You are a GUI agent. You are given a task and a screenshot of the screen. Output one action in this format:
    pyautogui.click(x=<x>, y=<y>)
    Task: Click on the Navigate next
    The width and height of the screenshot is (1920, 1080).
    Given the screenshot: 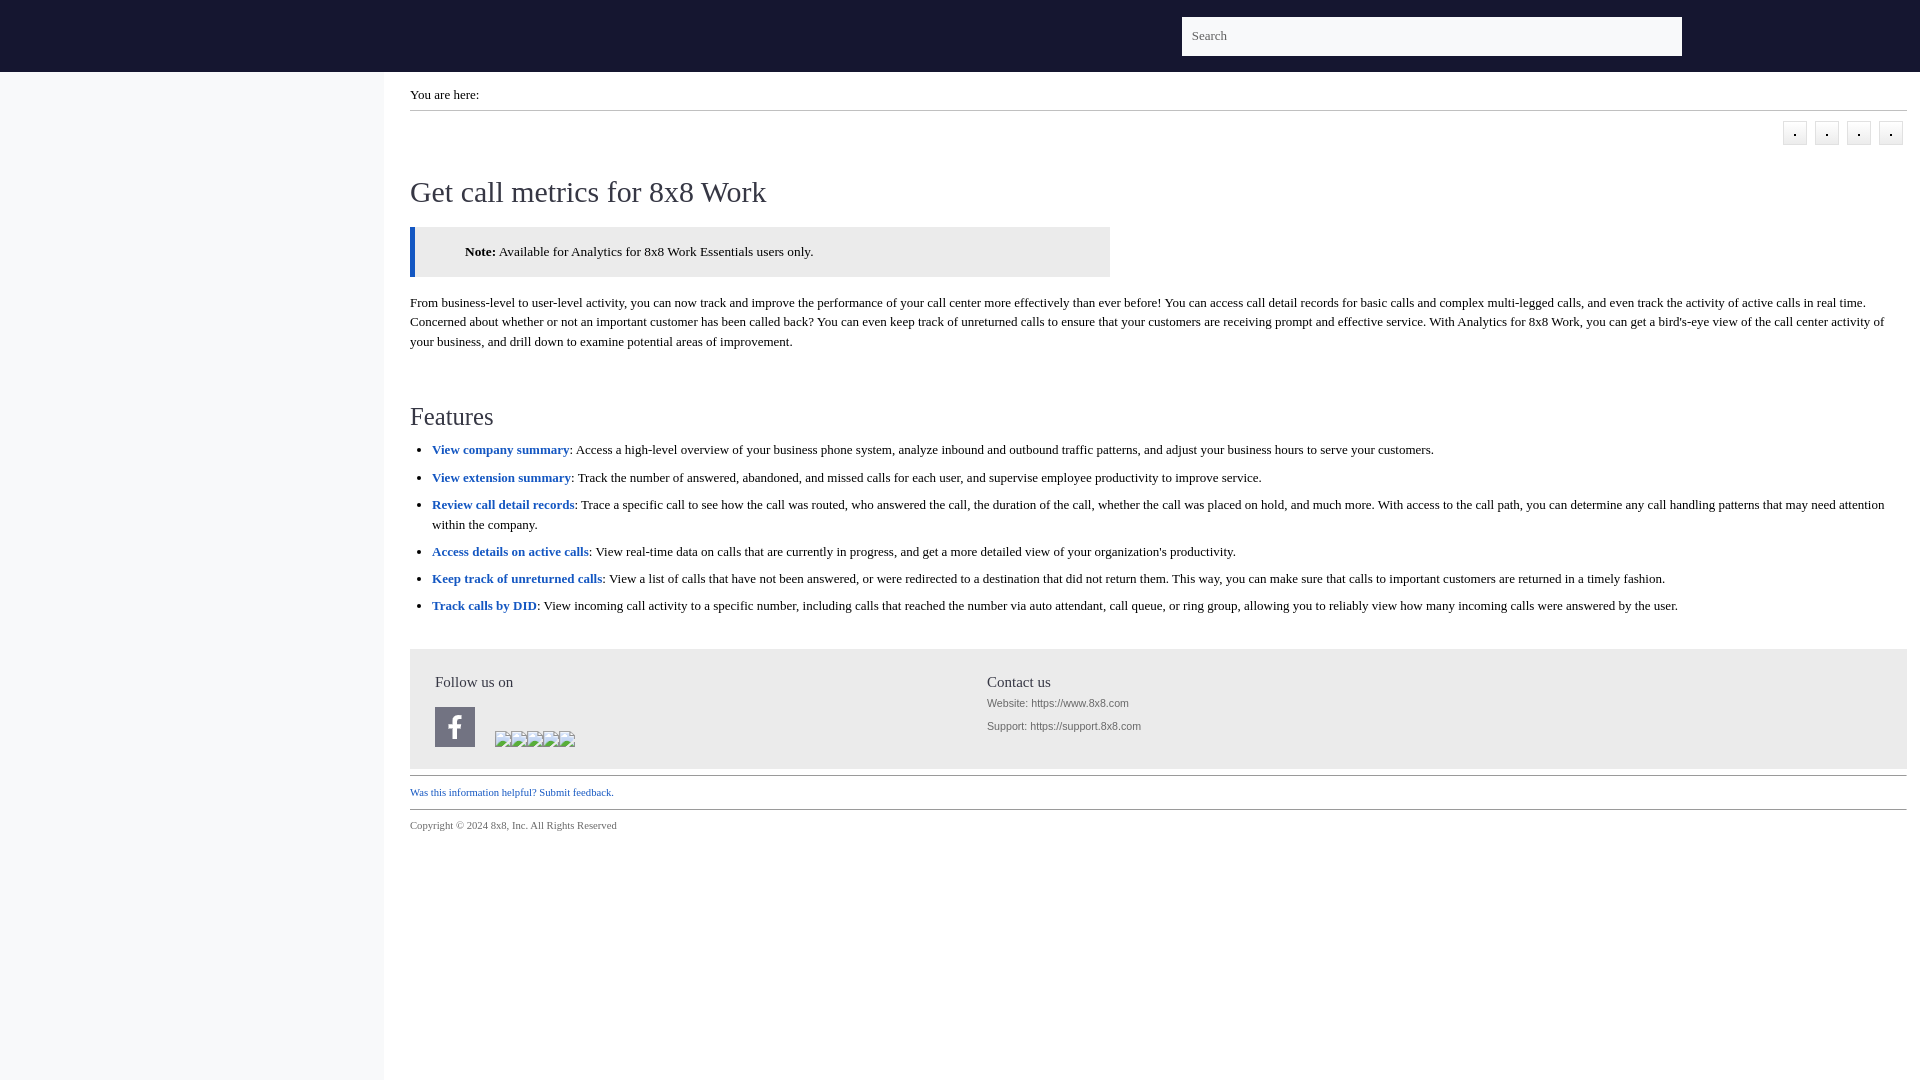 What is the action you would take?
    pyautogui.click(x=1890, y=131)
    